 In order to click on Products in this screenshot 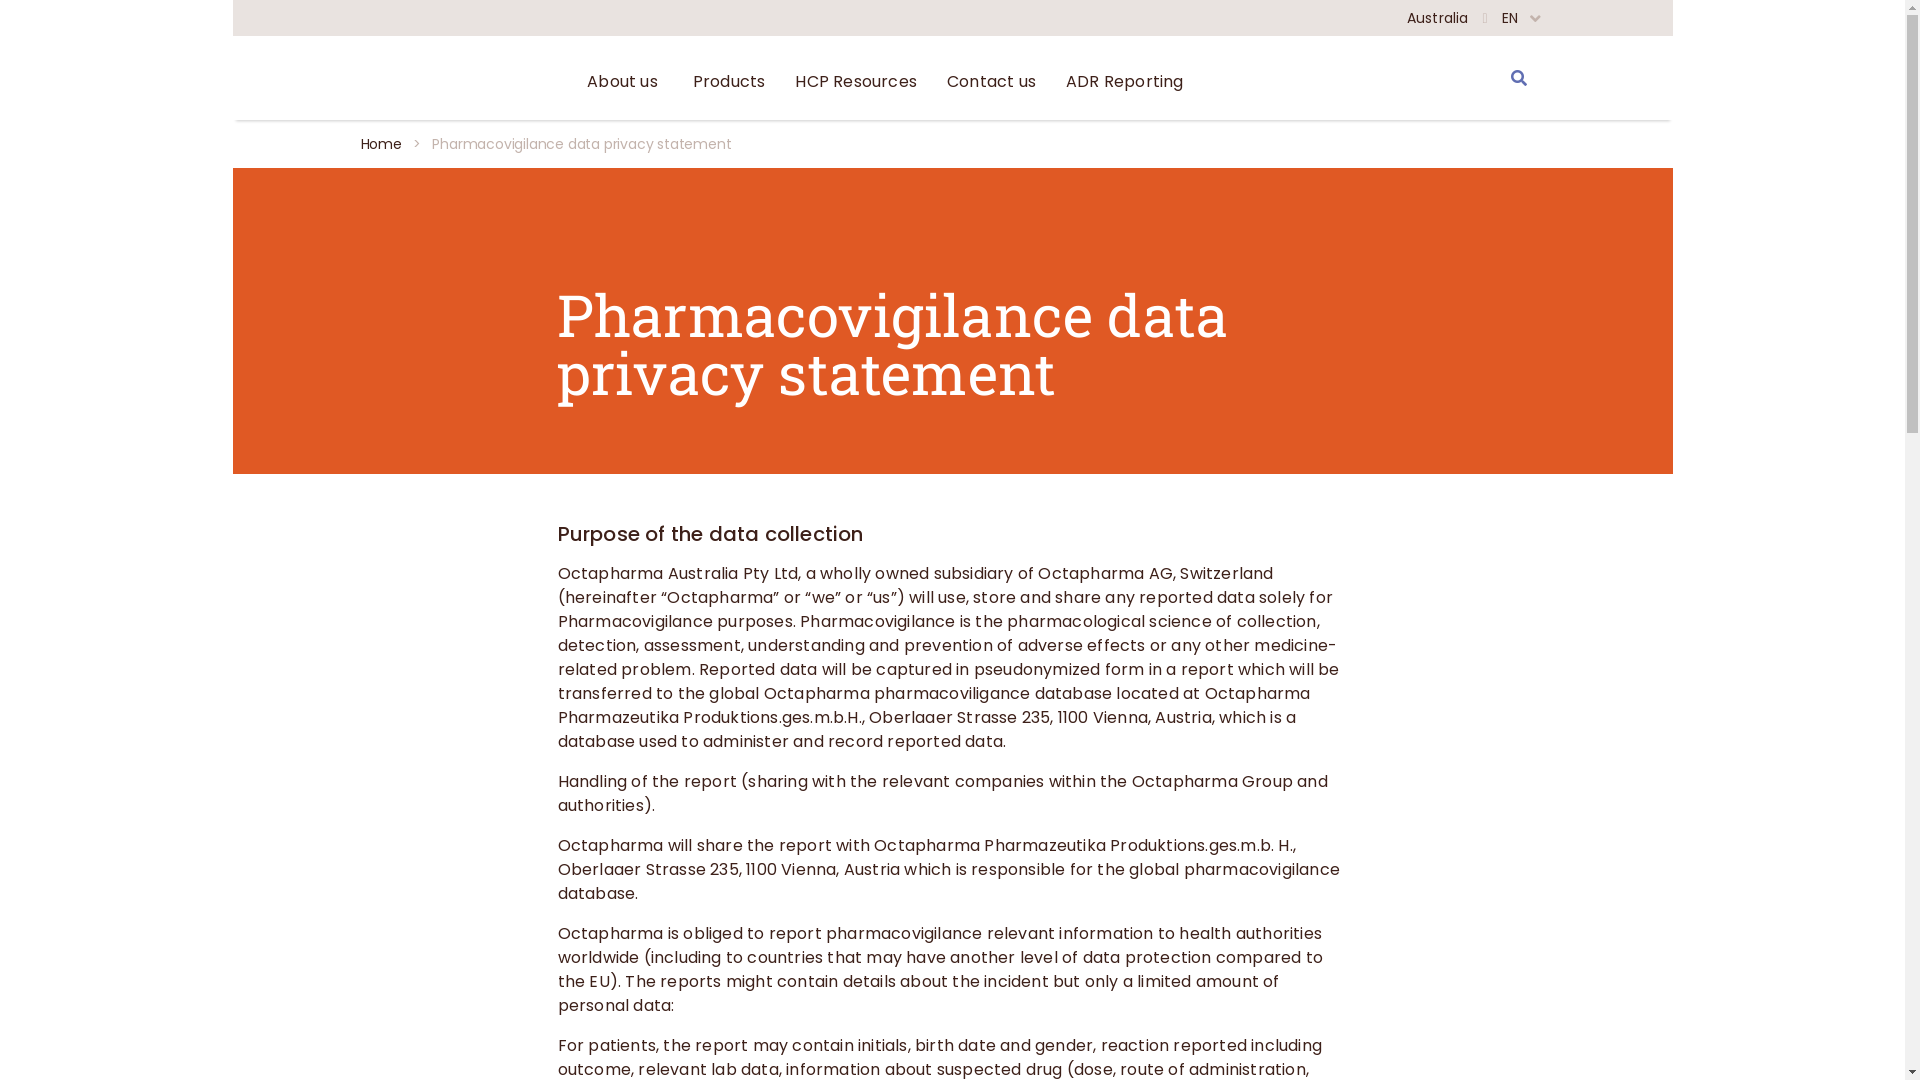, I will do `click(730, 82)`.